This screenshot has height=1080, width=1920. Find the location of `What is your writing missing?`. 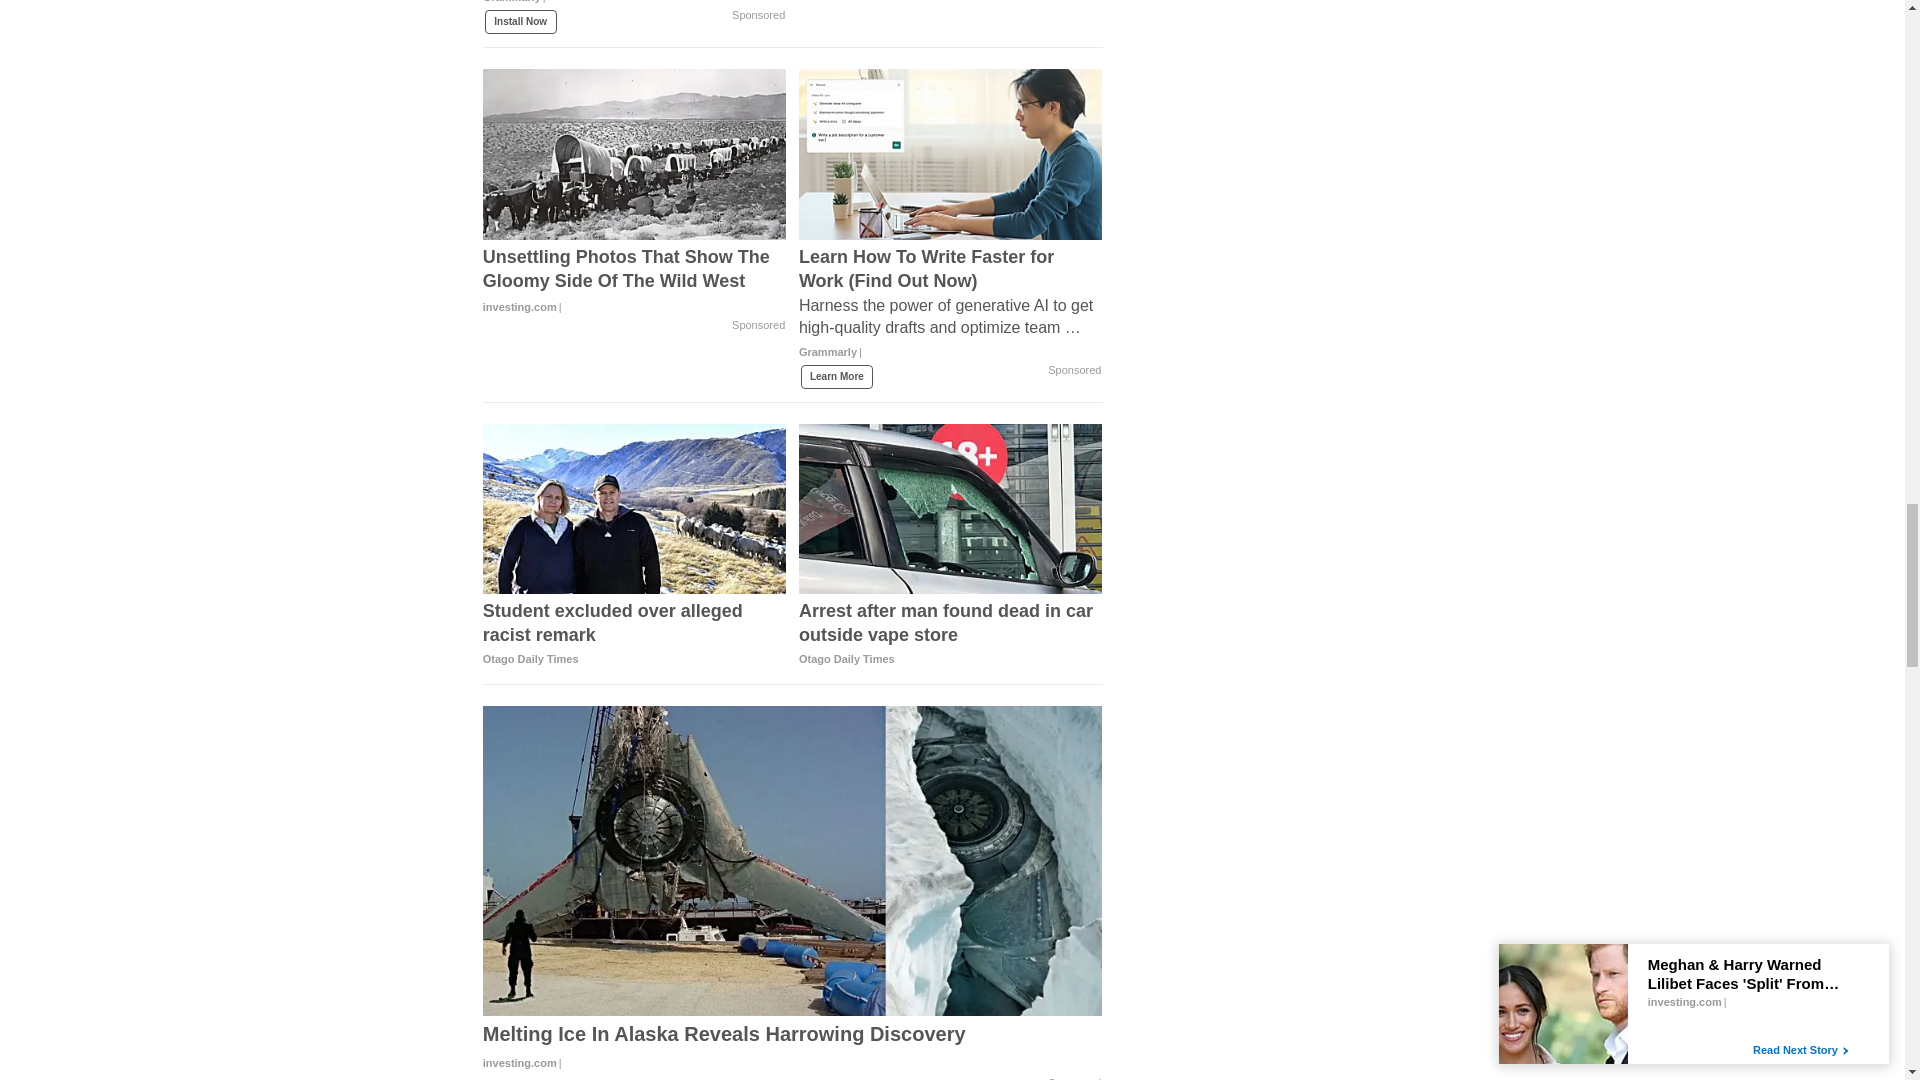

What is your writing missing? is located at coordinates (635, 10).